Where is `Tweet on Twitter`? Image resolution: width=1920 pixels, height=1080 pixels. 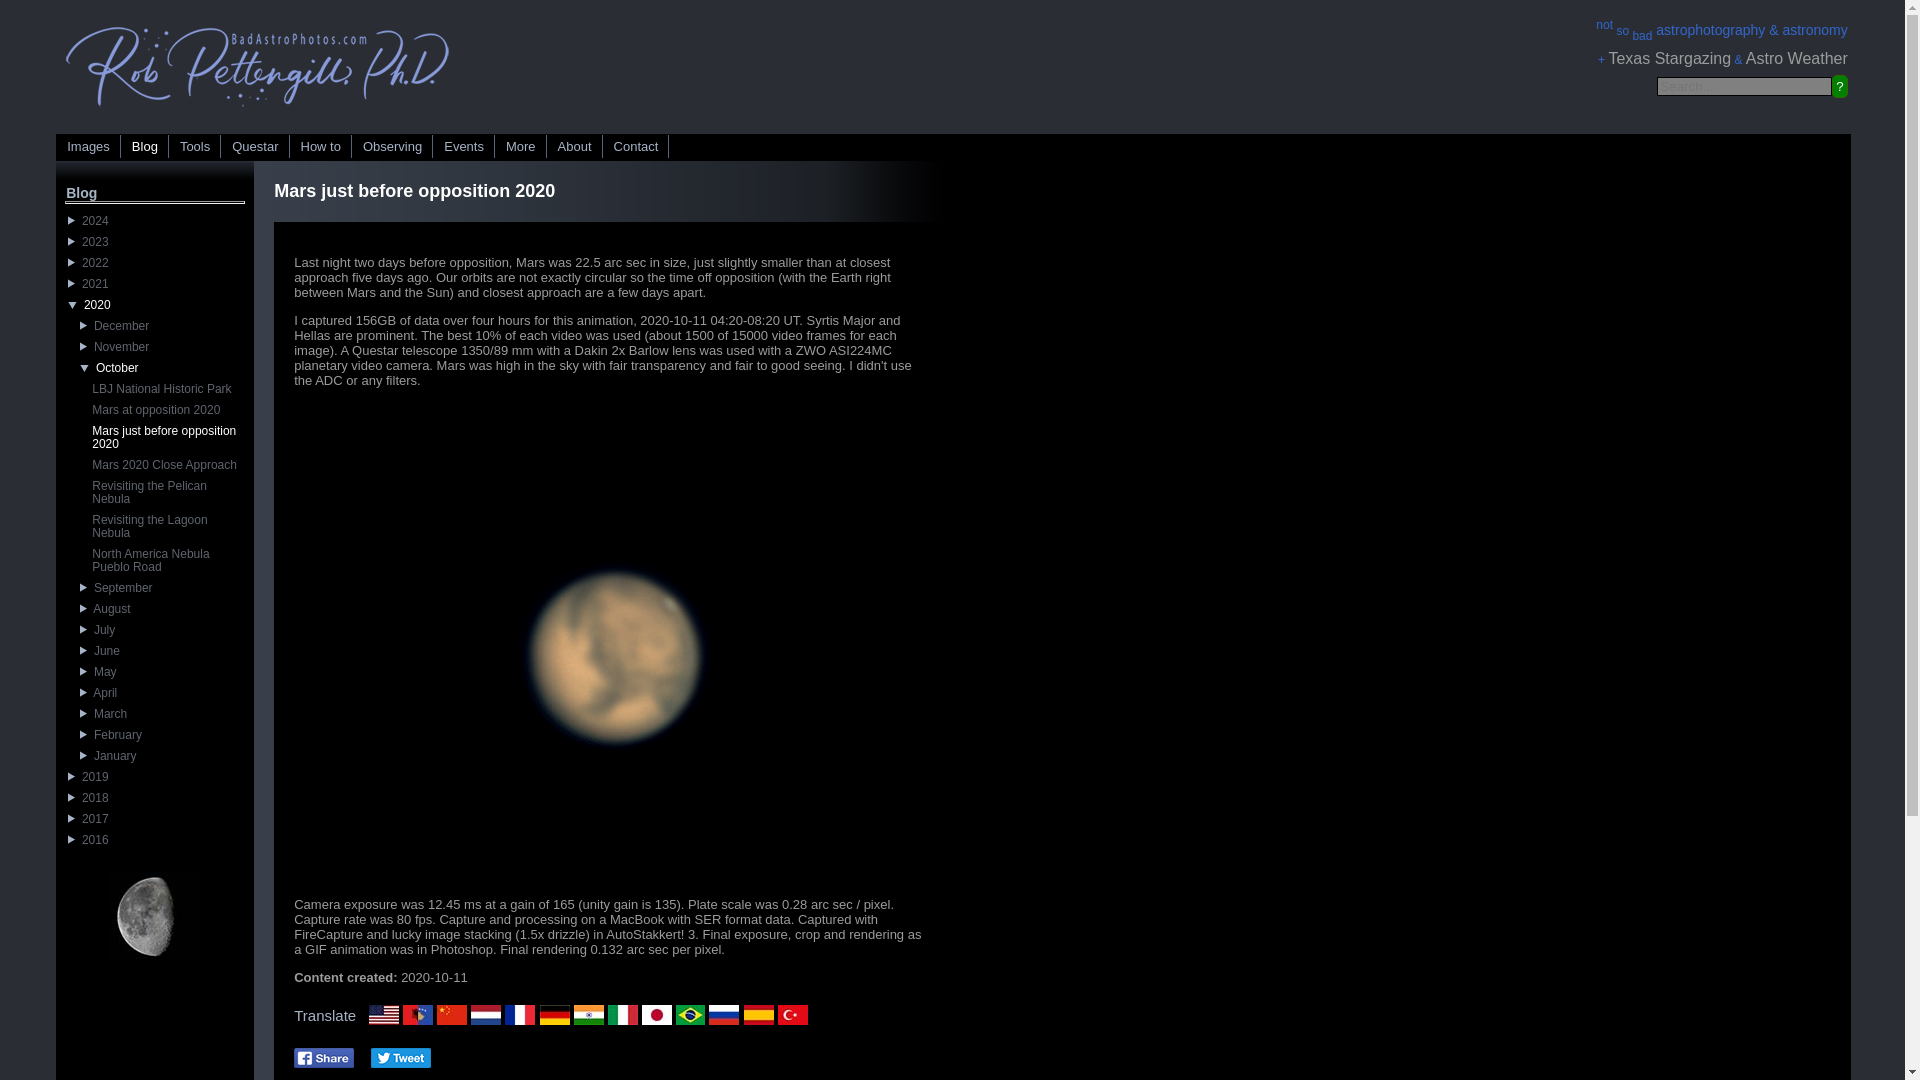
Tweet on Twitter is located at coordinates (400, 1058).